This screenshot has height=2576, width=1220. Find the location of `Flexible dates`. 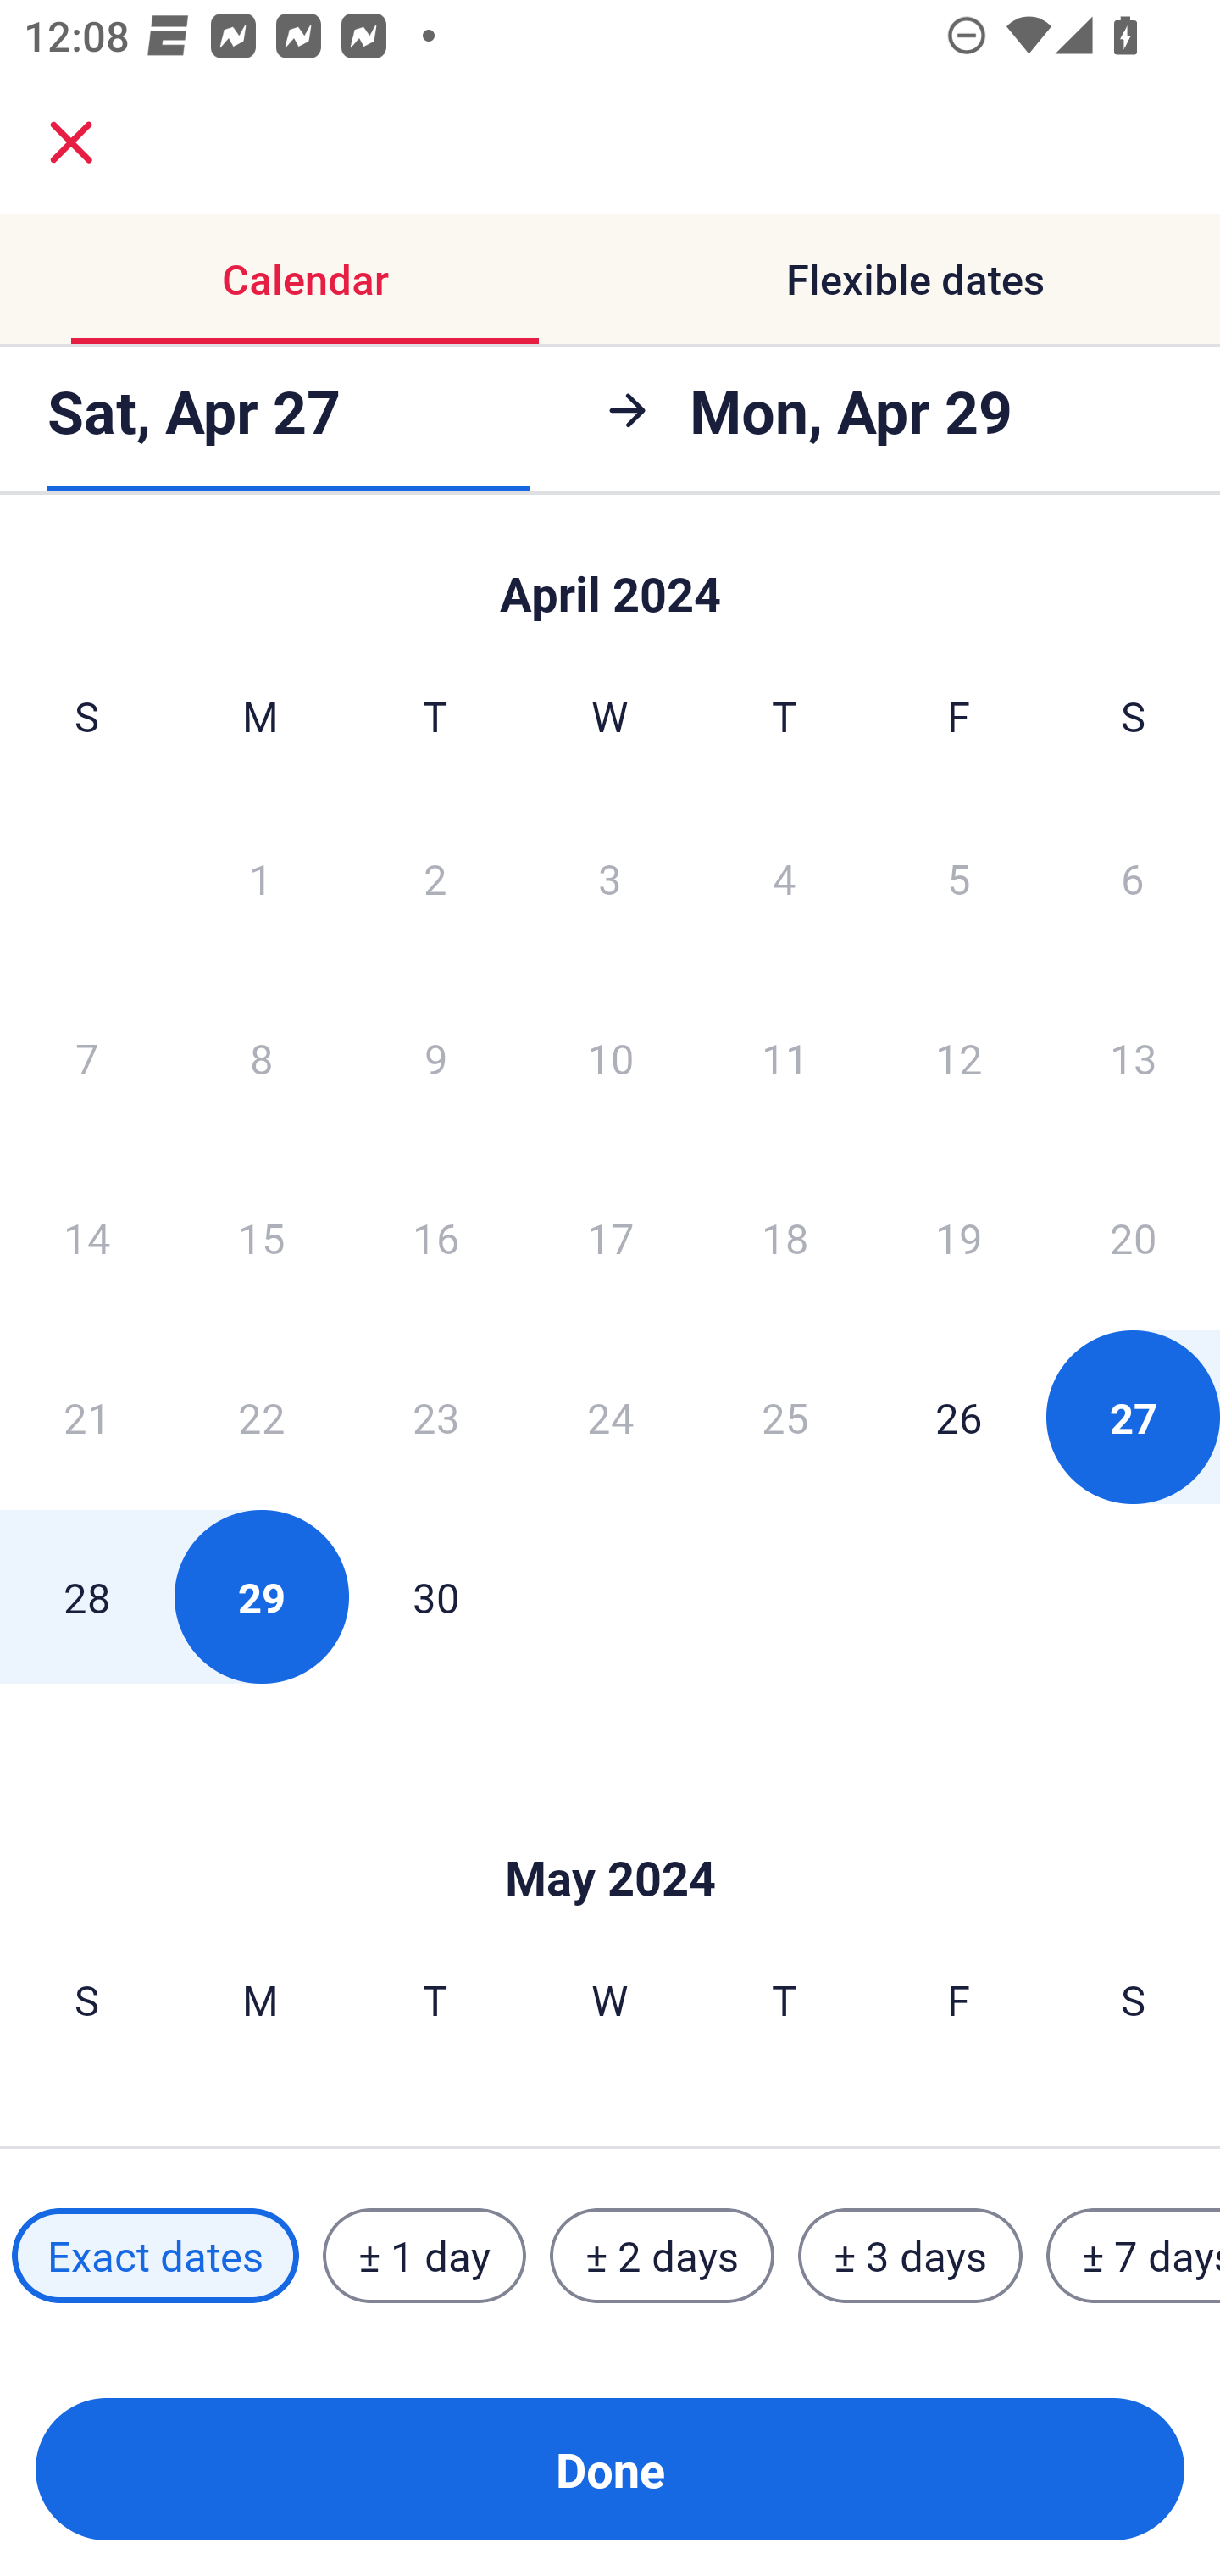

Flexible dates is located at coordinates (915, 280).